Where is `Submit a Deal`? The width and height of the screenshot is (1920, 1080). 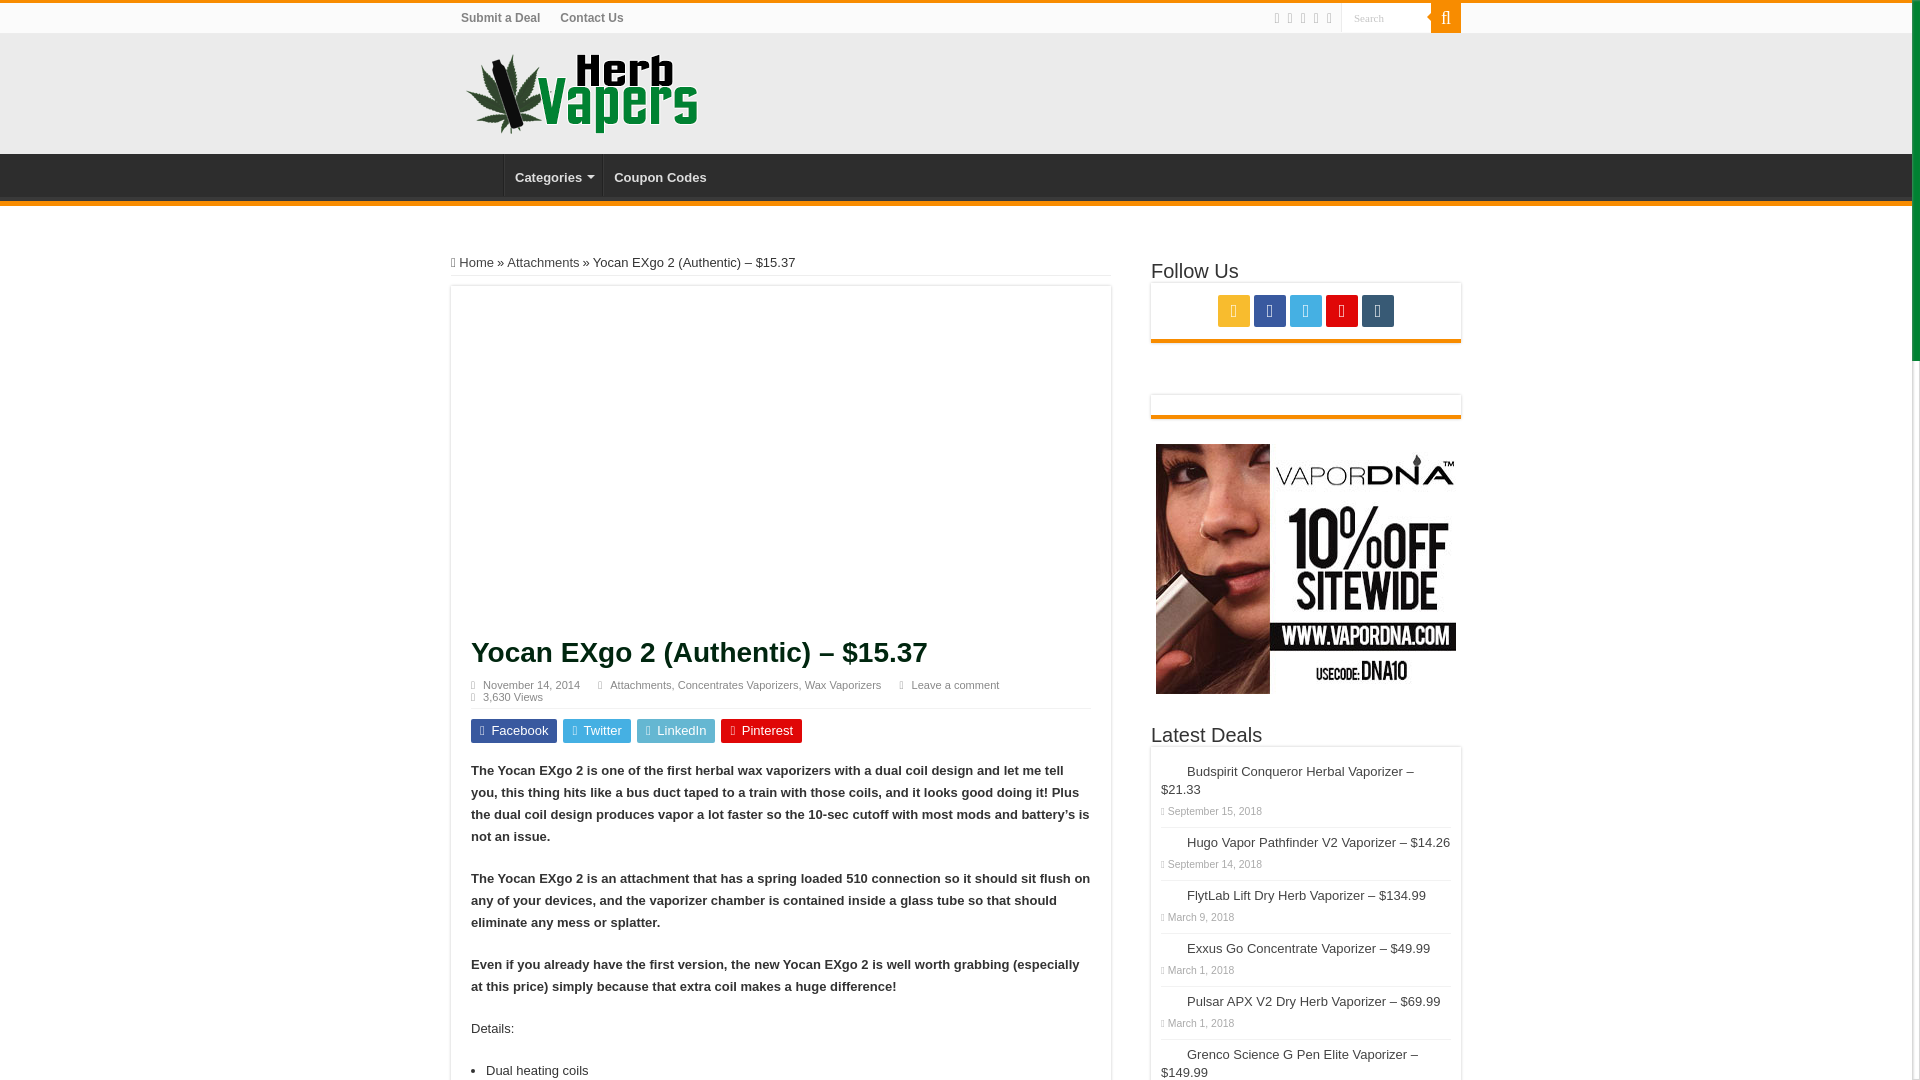
Submit a Deal is located at coordinates (500, 18).